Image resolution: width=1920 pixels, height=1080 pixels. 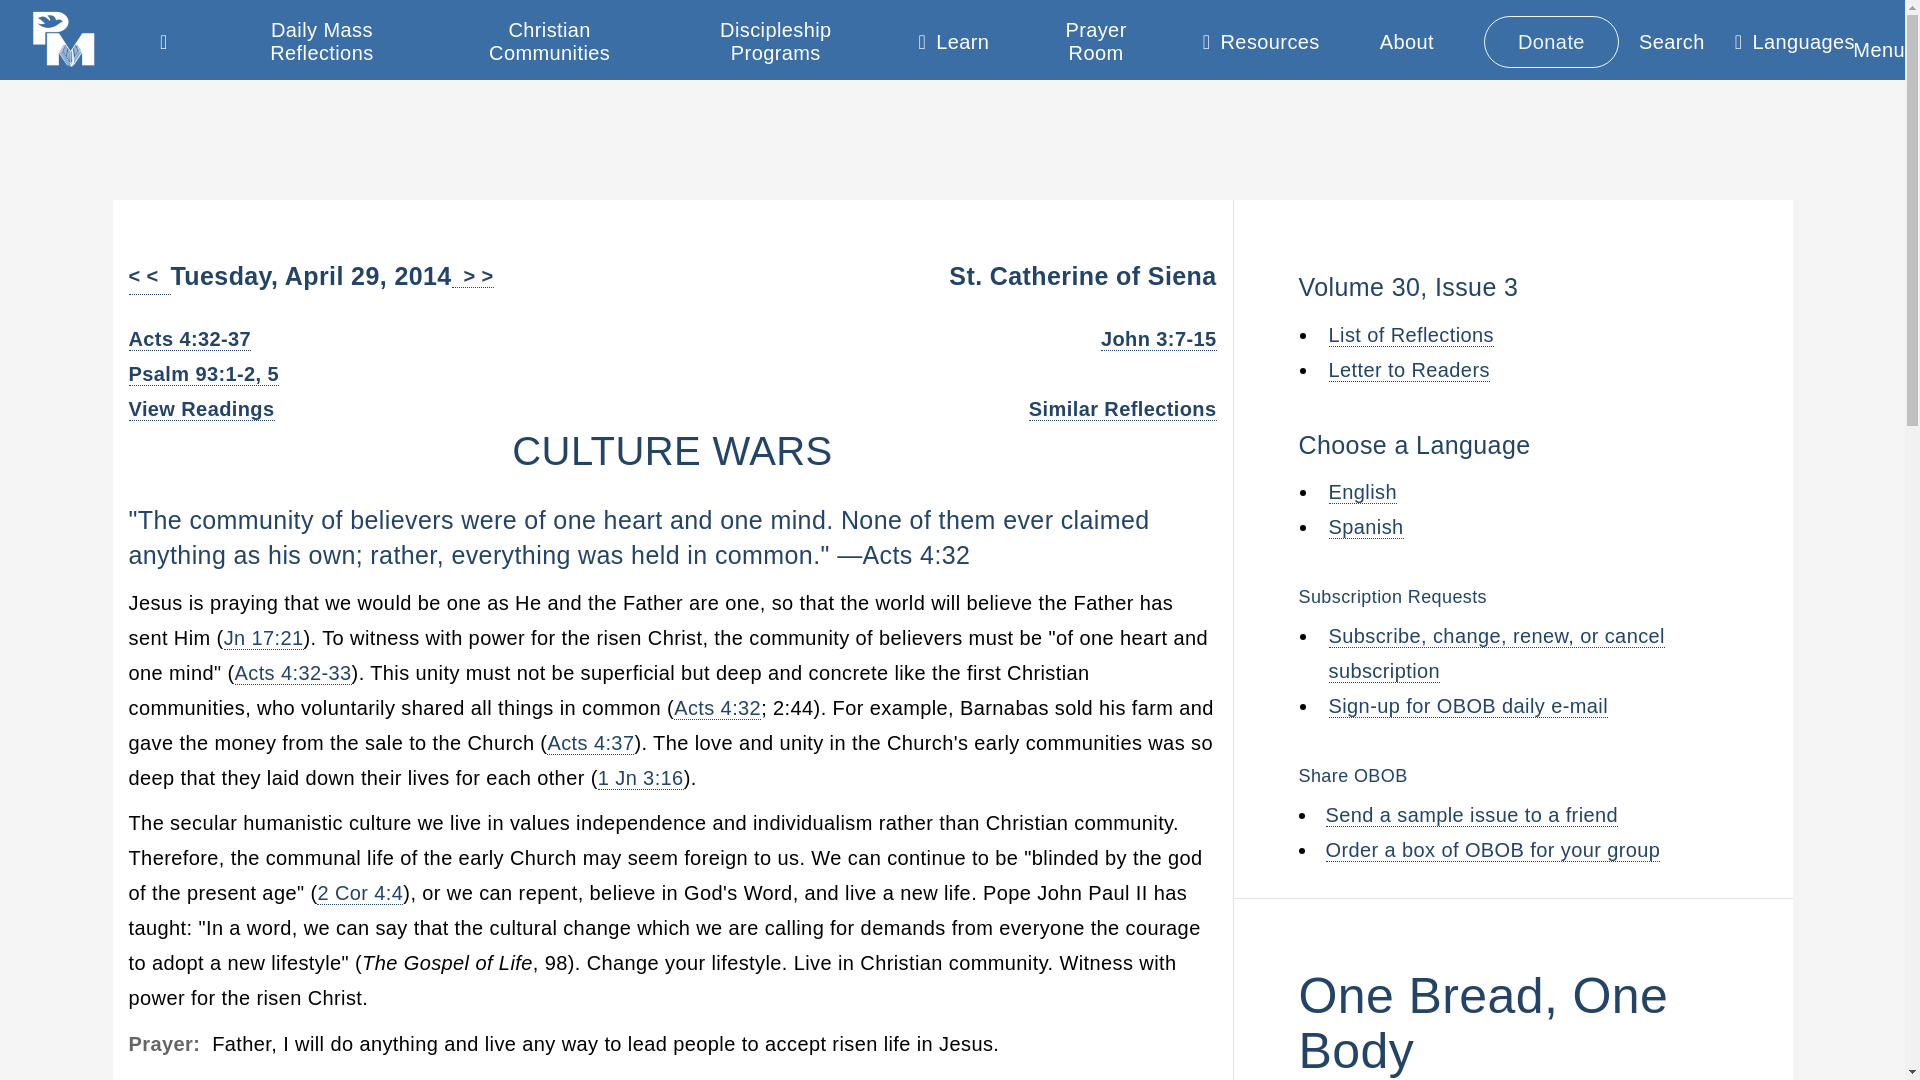 What do you see at coordinates (1410, 335) in the screenshot?
I see `List of Reflections` at bounding box center [1410, 335].